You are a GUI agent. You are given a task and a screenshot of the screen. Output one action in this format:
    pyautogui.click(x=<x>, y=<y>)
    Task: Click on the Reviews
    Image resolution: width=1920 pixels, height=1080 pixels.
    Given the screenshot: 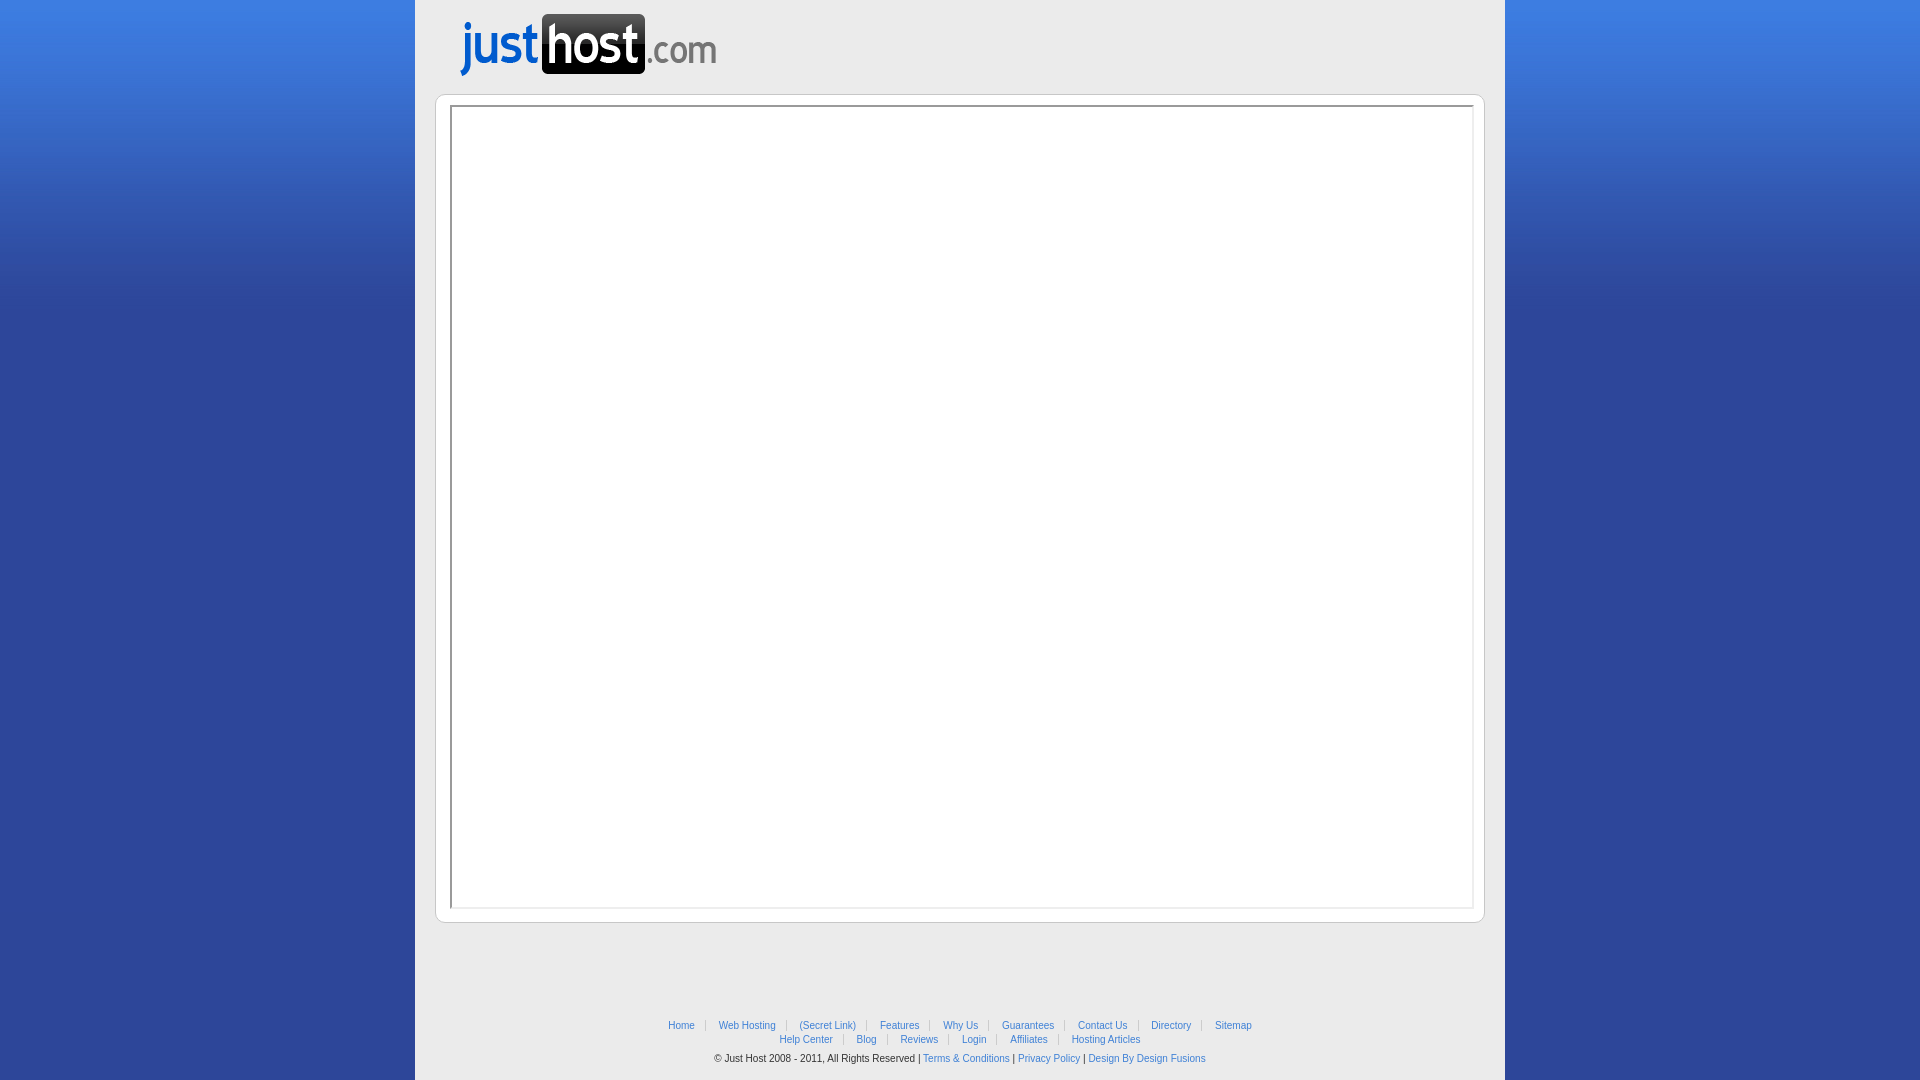 What is the action you would take?
    pyautogui.click(x=919, y=1040)
    